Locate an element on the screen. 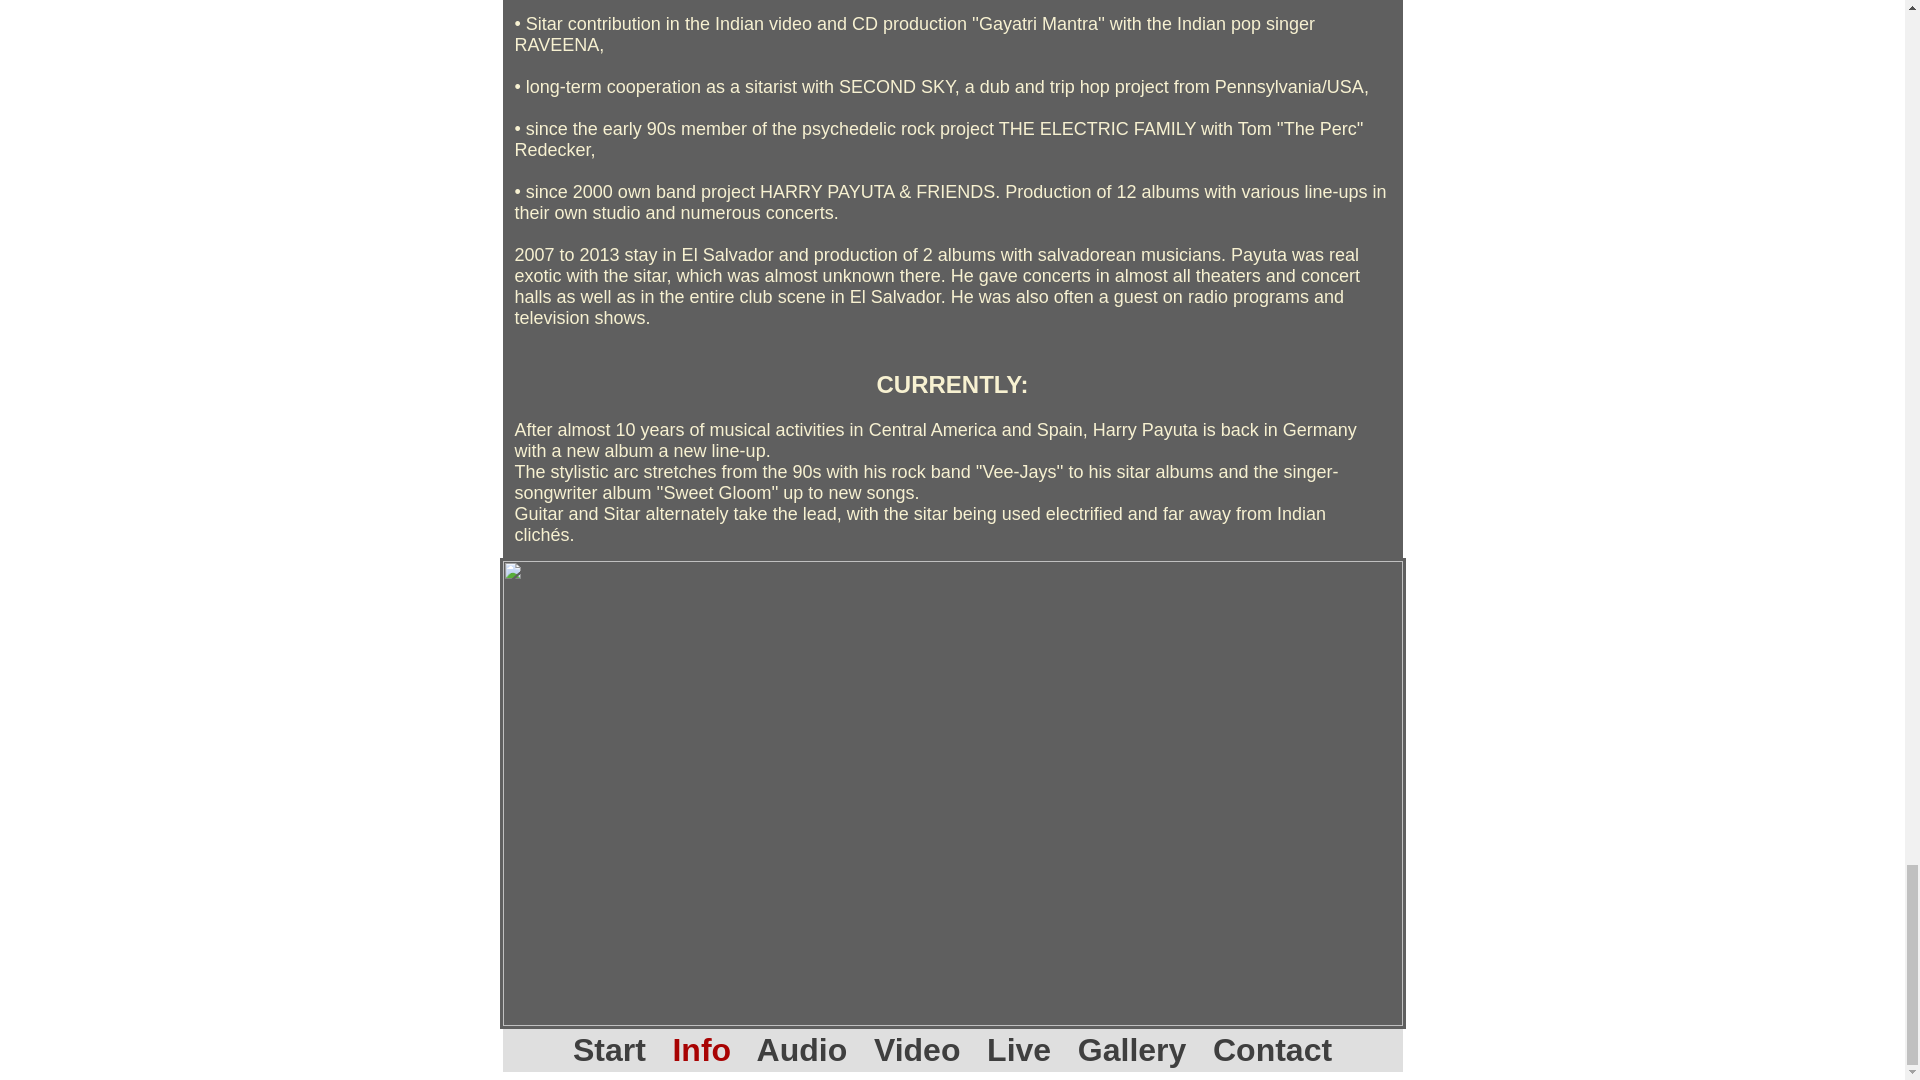 This screenshot has width=1920, height=1080. Video is located at coordinates (917, 1050).